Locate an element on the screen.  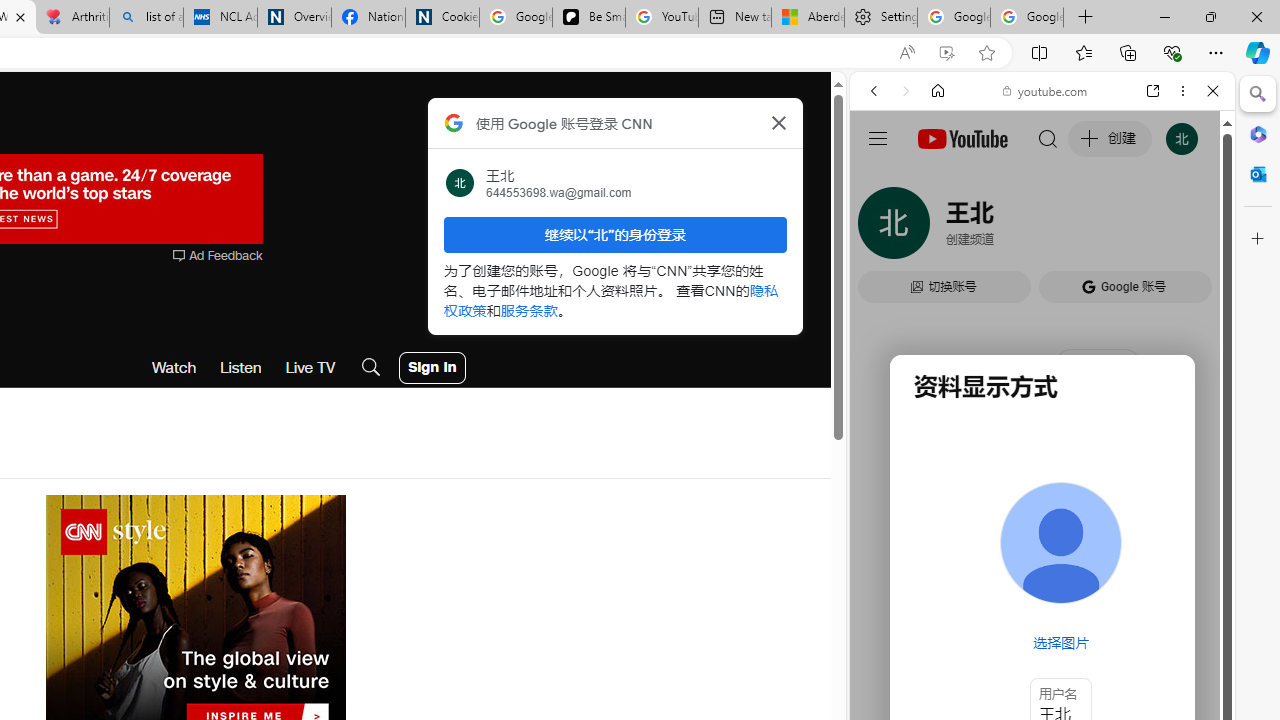
YouTube is located at coordinates (1034, 296).